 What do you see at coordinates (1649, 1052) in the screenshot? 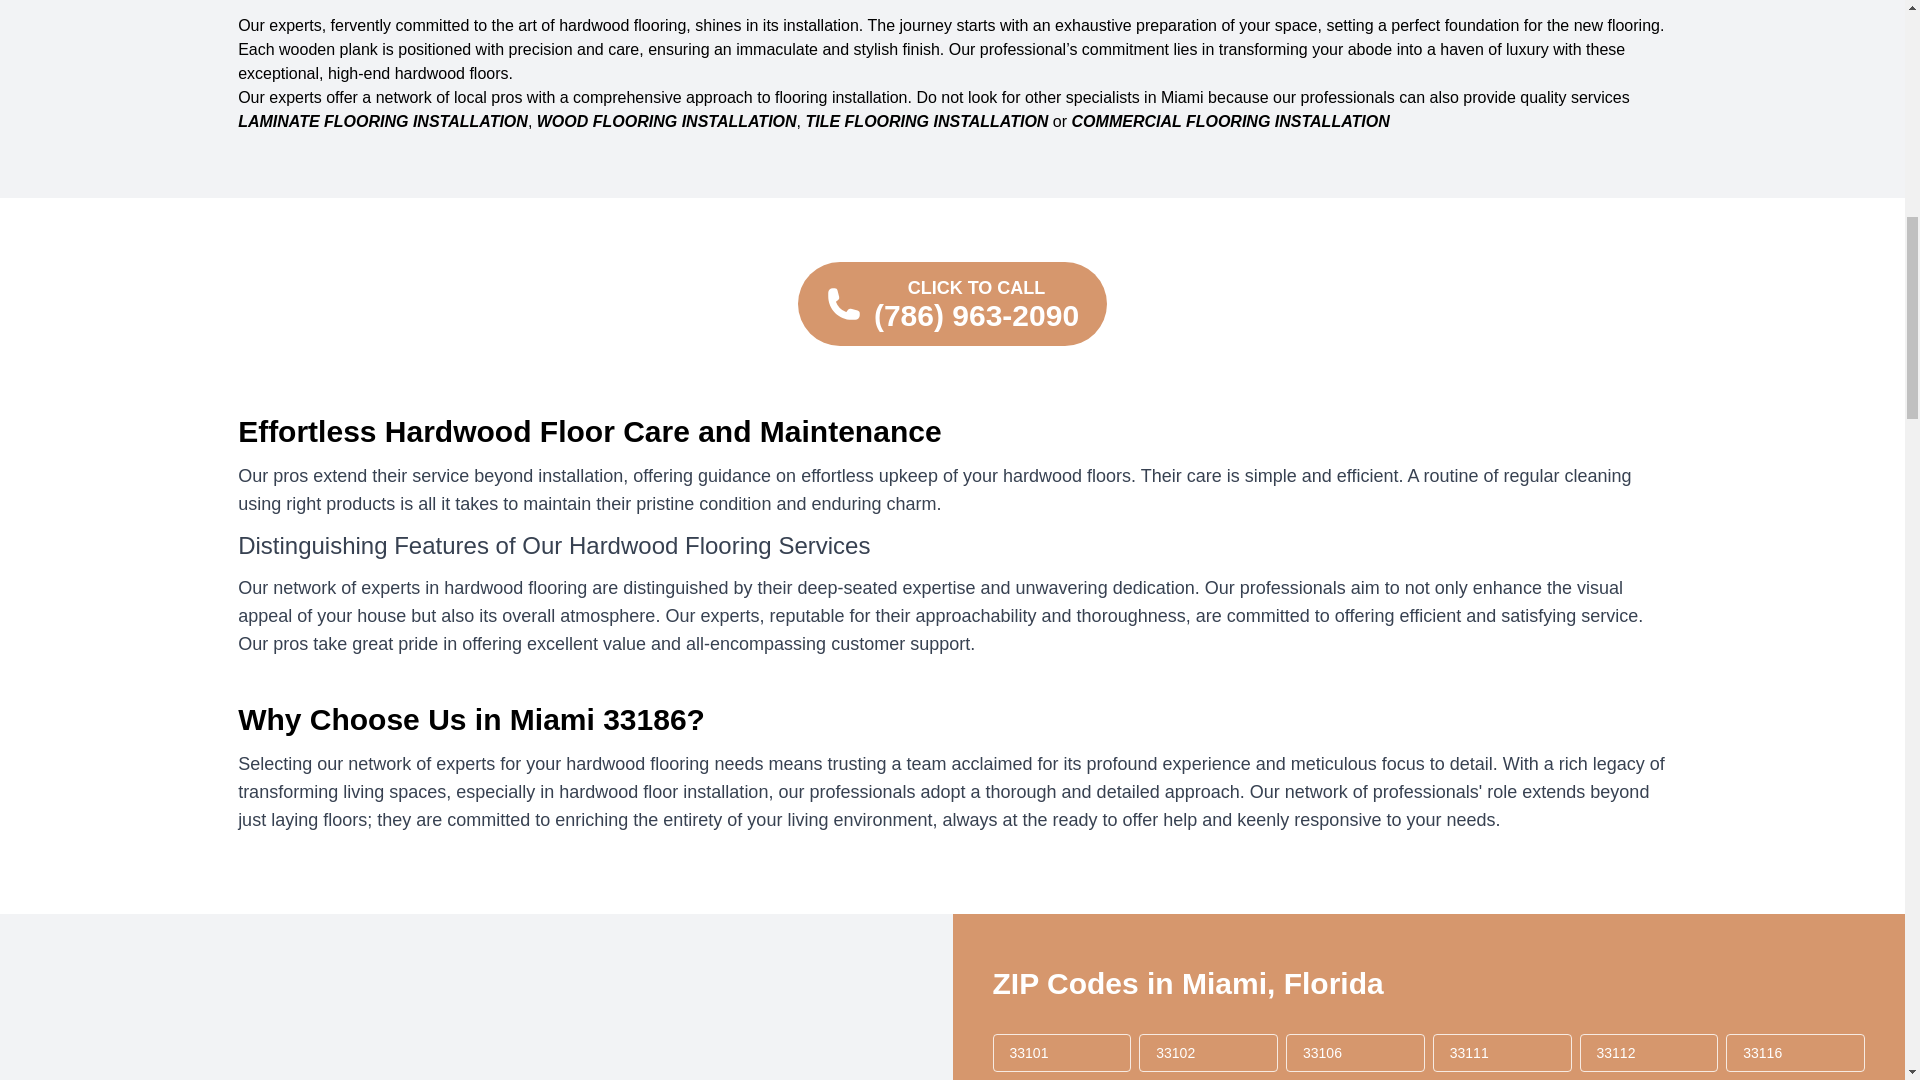
I see `33112` at bounding box center [1649, 1052].